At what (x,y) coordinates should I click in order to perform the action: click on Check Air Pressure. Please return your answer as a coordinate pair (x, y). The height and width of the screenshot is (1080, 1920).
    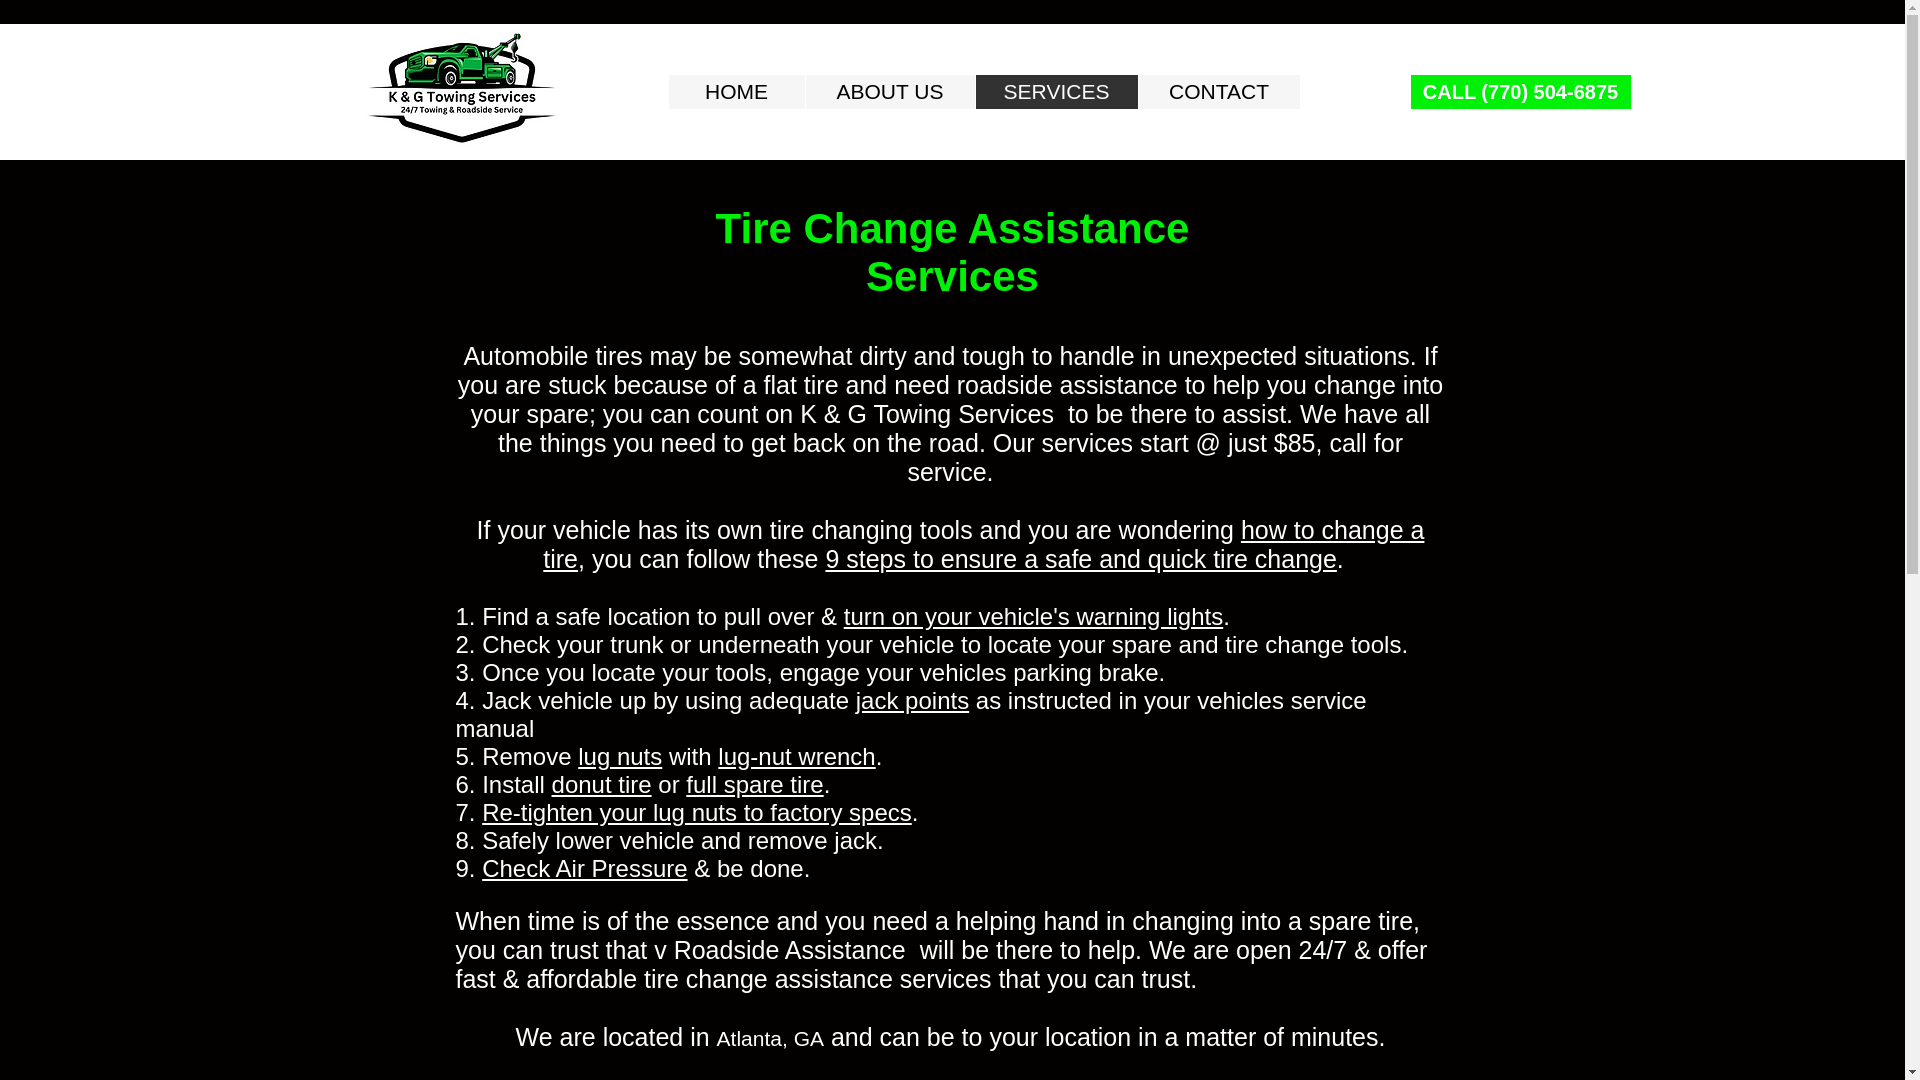
    Looking at the image, I should click on (584, 868).